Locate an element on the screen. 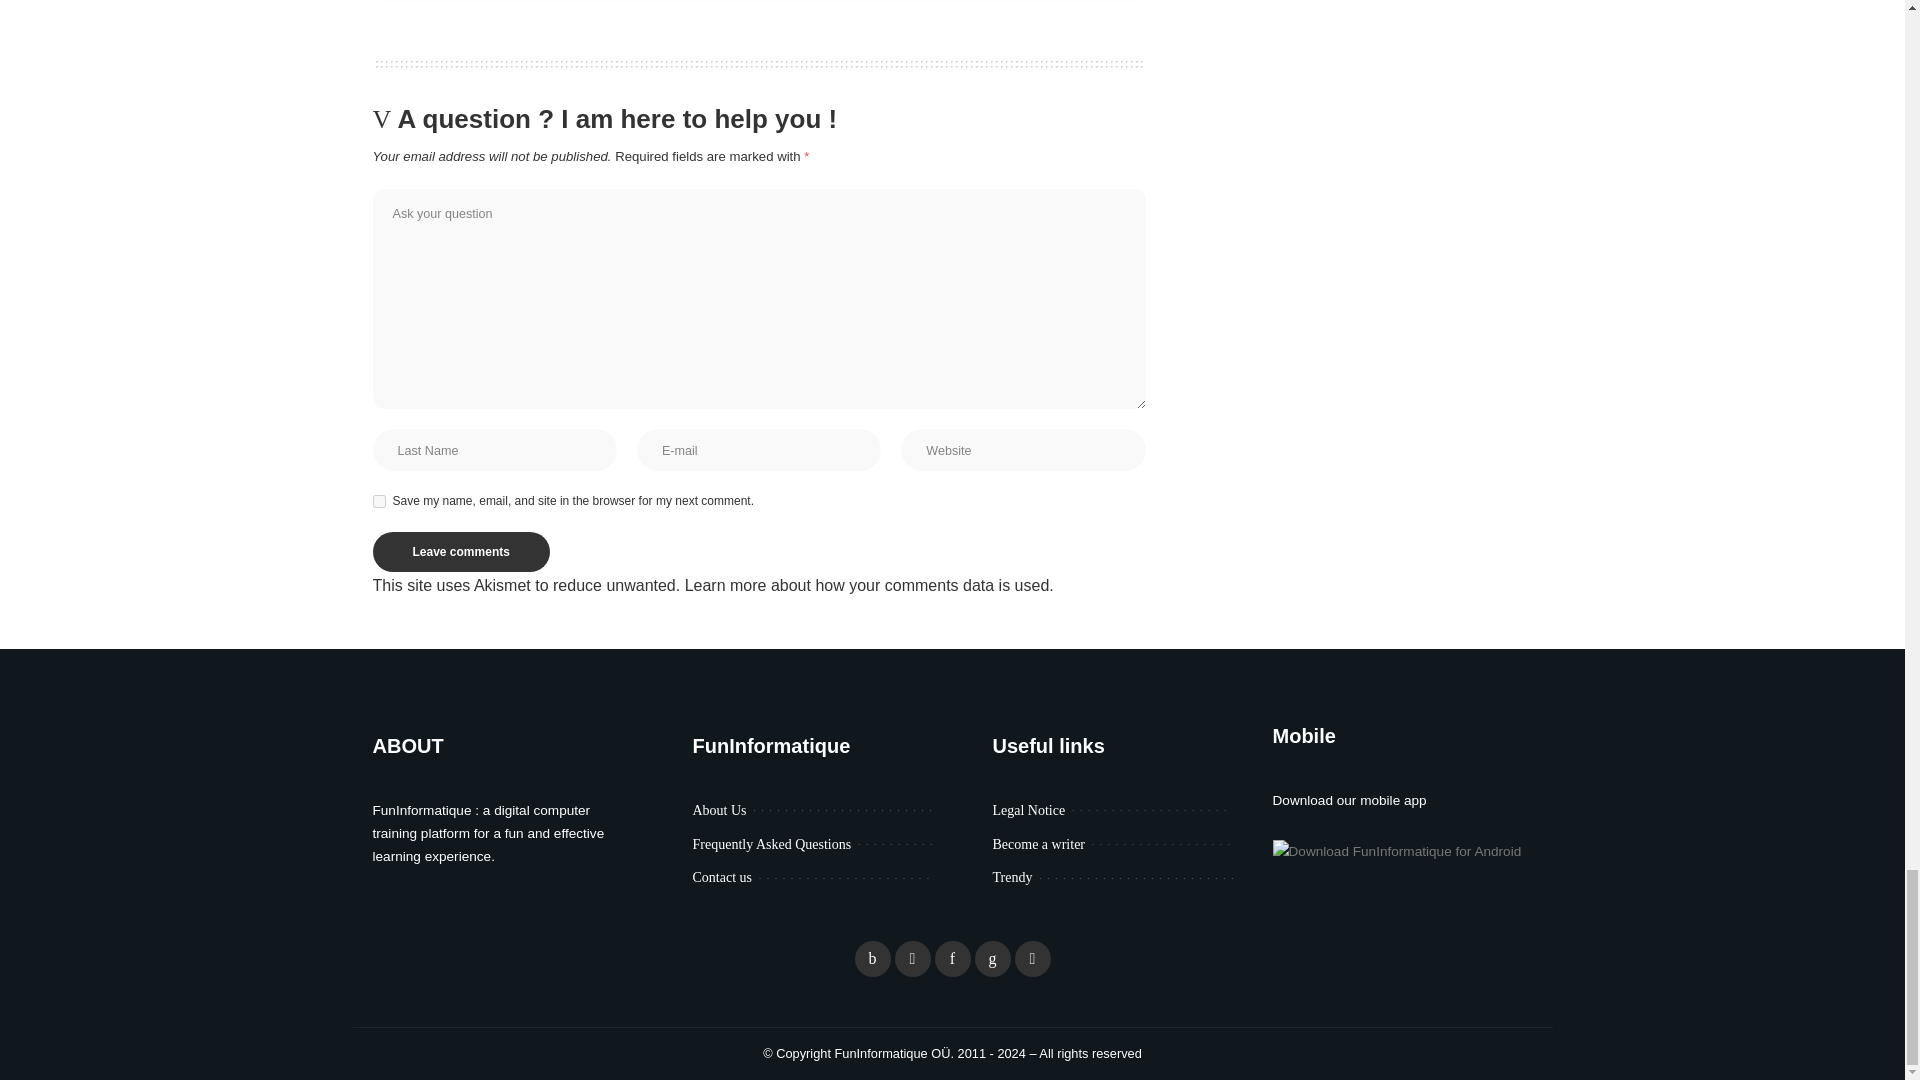 The width and height of the screenshot is (1920, 1080). LinkedIn is located at coordinates (991, 958).